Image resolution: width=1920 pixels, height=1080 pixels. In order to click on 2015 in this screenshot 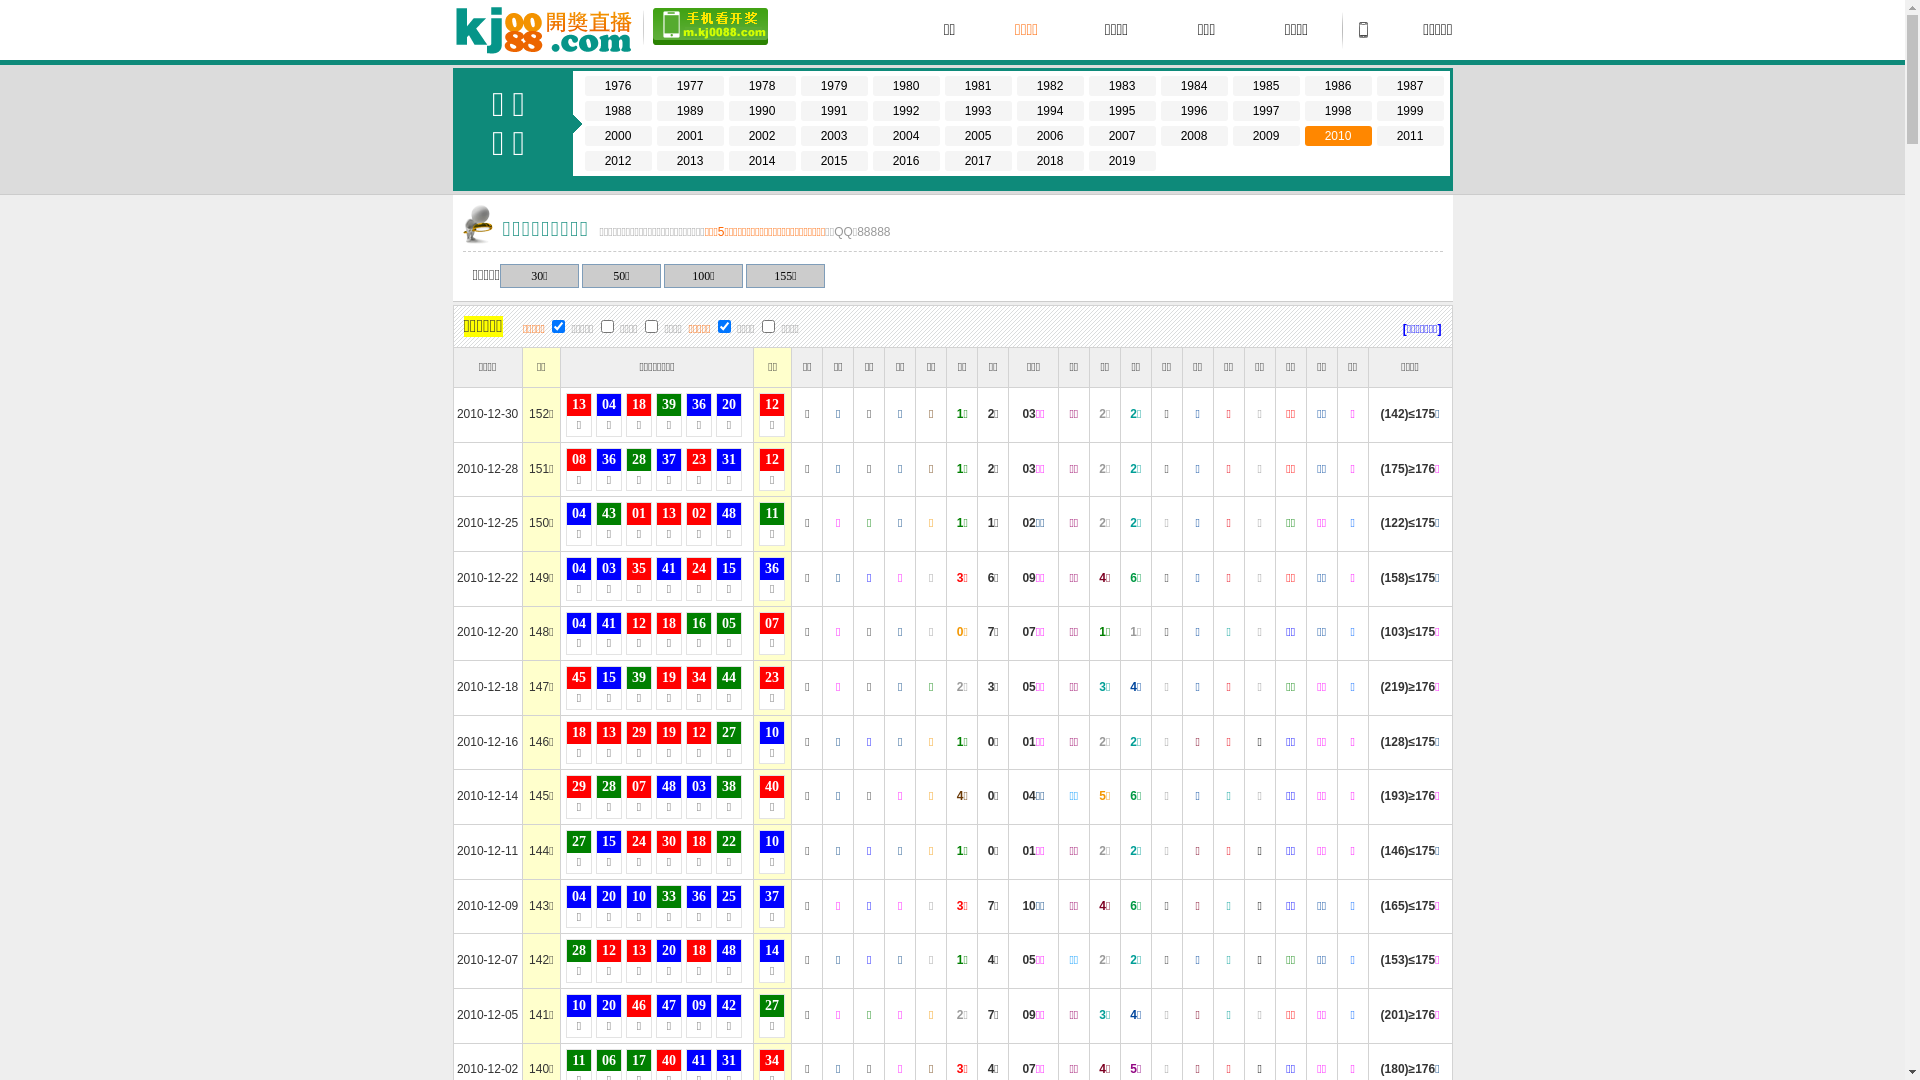, I will do `click(834, 161)`.